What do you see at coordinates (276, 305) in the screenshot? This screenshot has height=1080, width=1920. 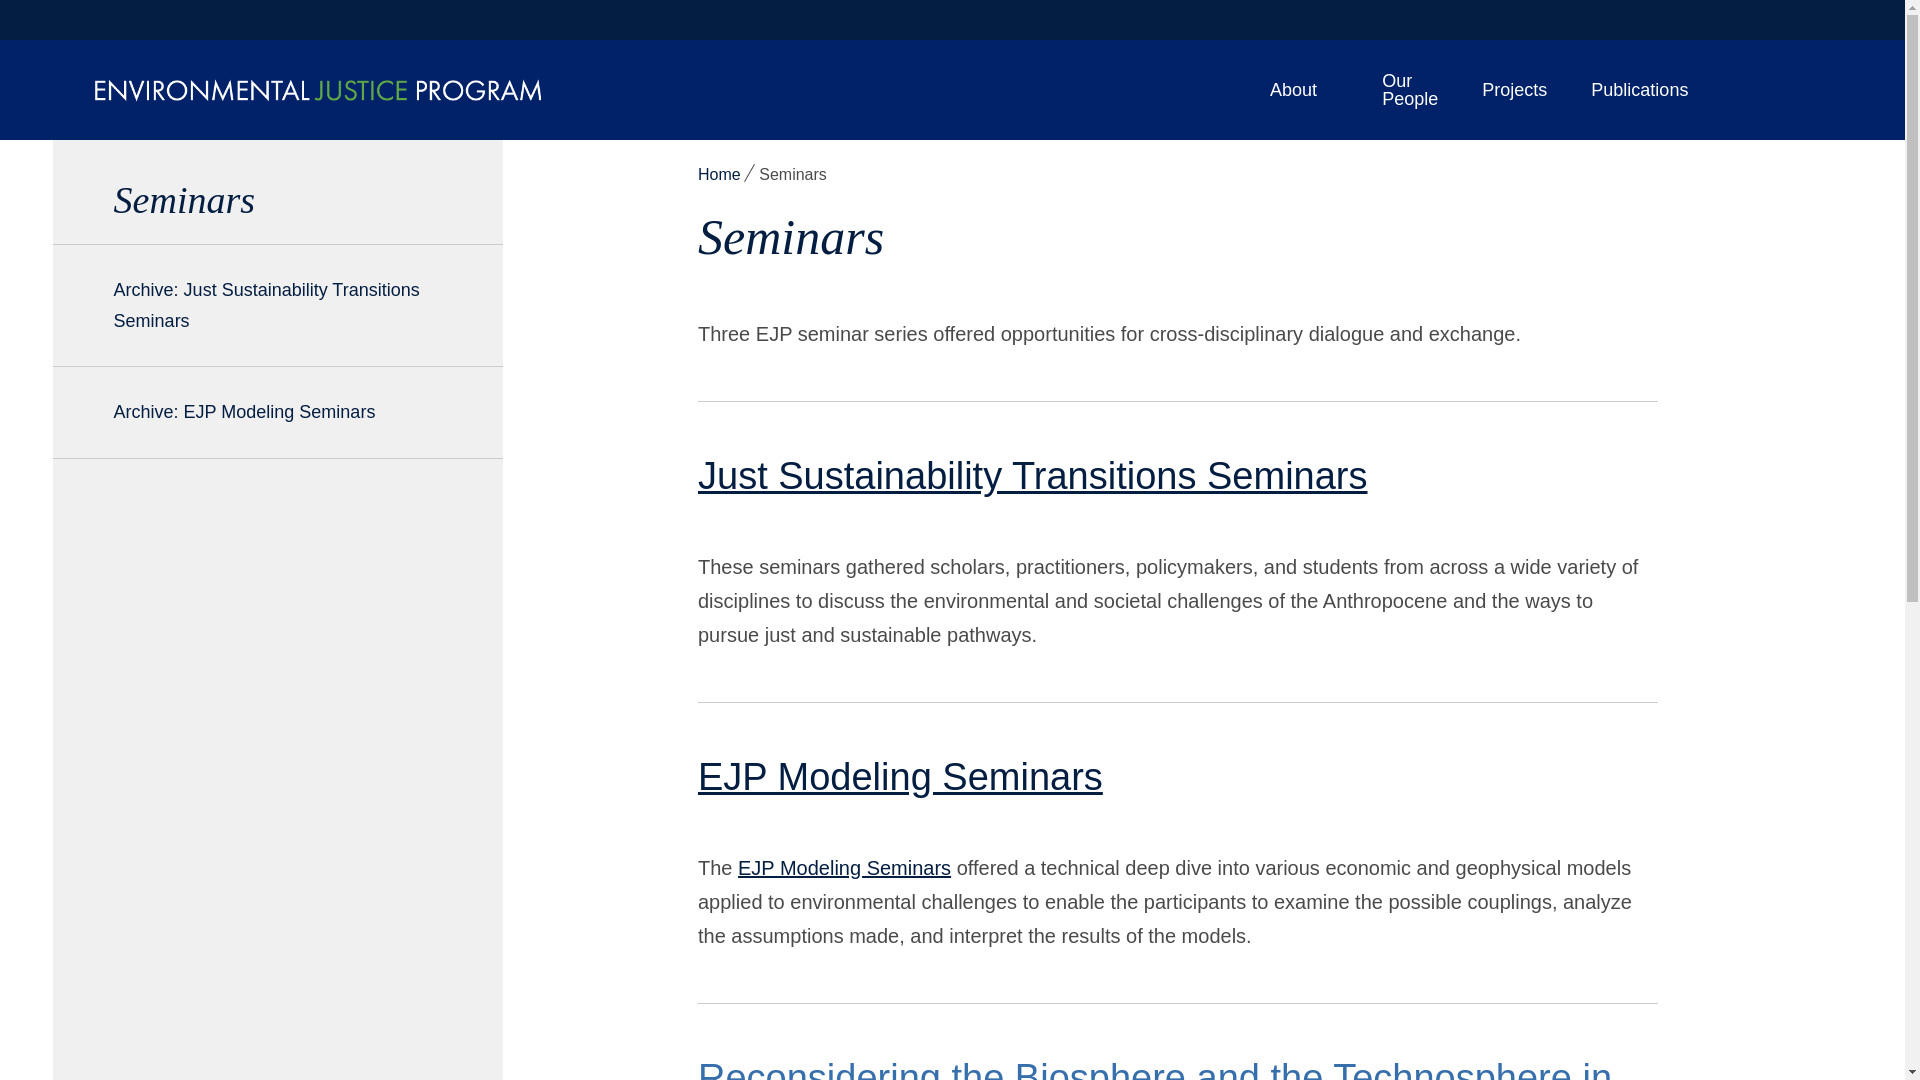 I see `Archive: Just Sustainability Transitions Seminars` at bounding box center [276, 305].